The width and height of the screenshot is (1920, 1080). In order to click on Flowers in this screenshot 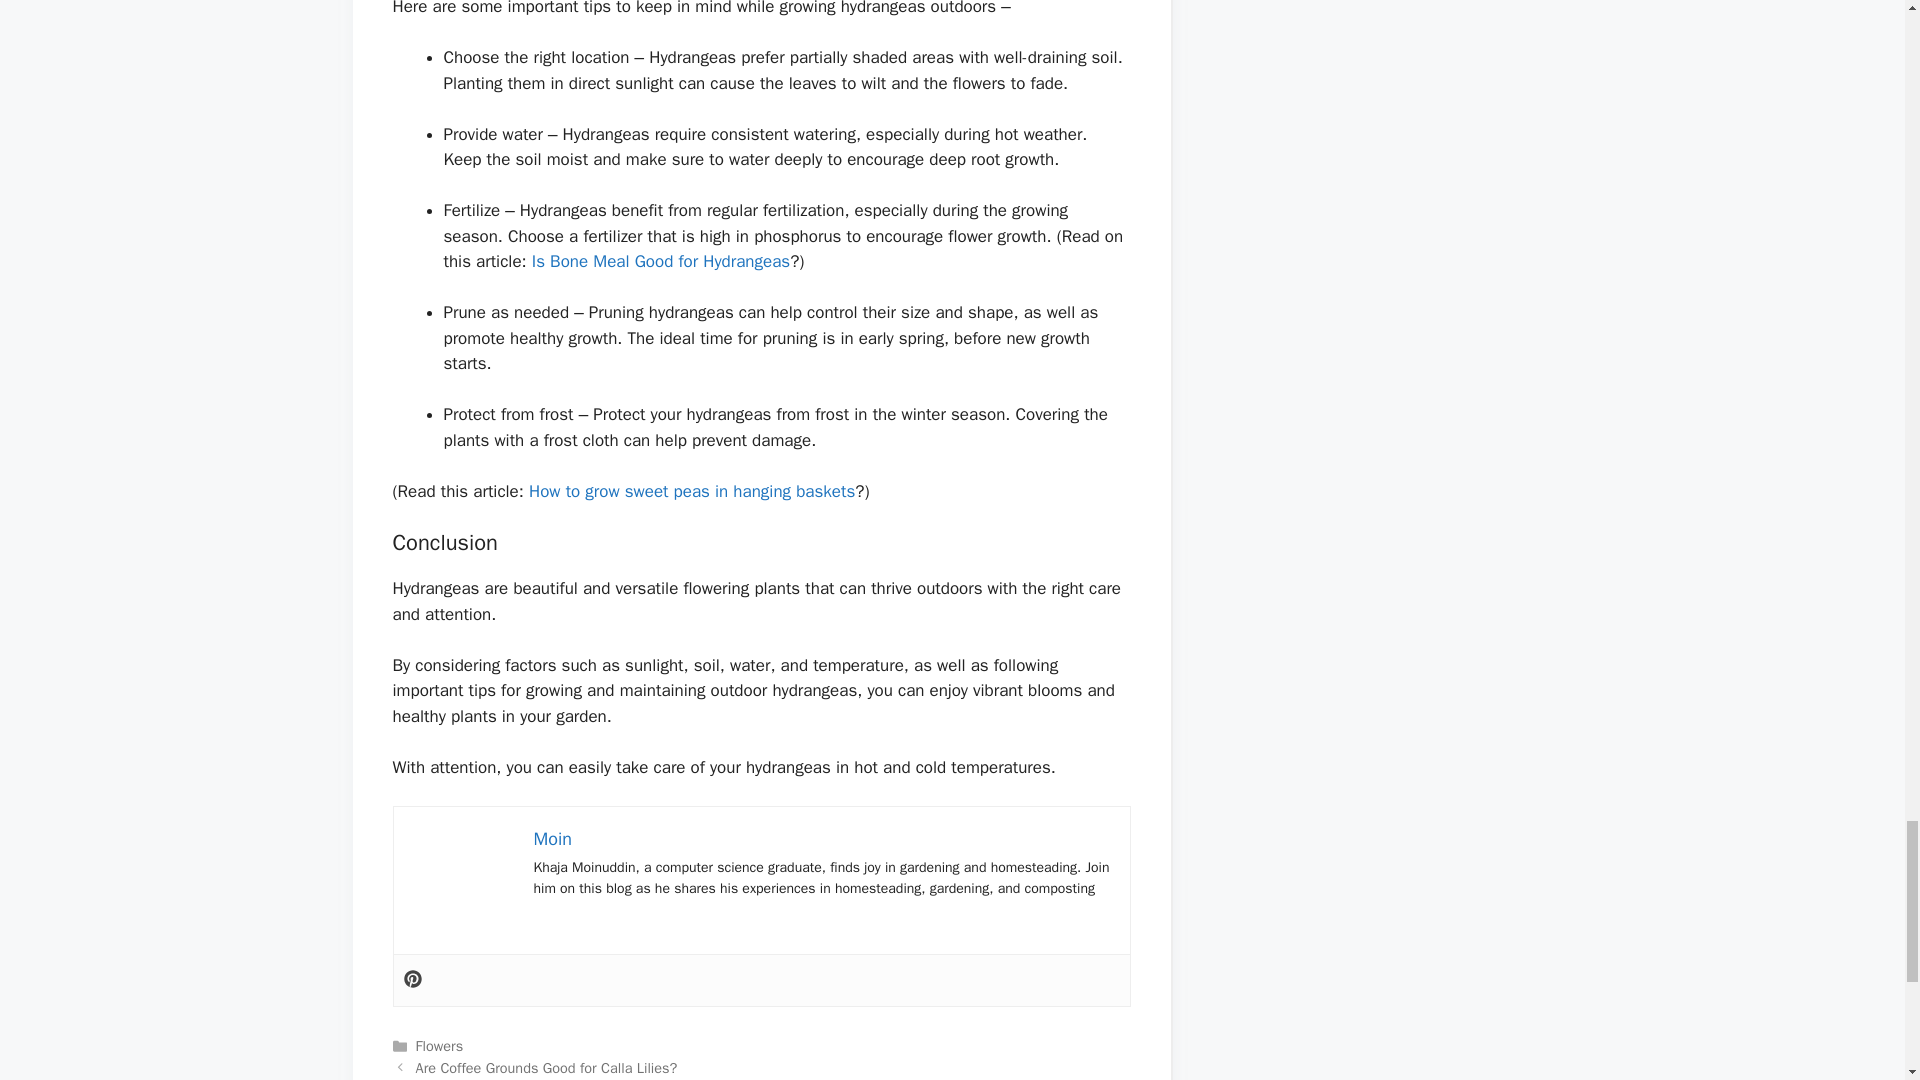, I will do `click(440, 1046)`.